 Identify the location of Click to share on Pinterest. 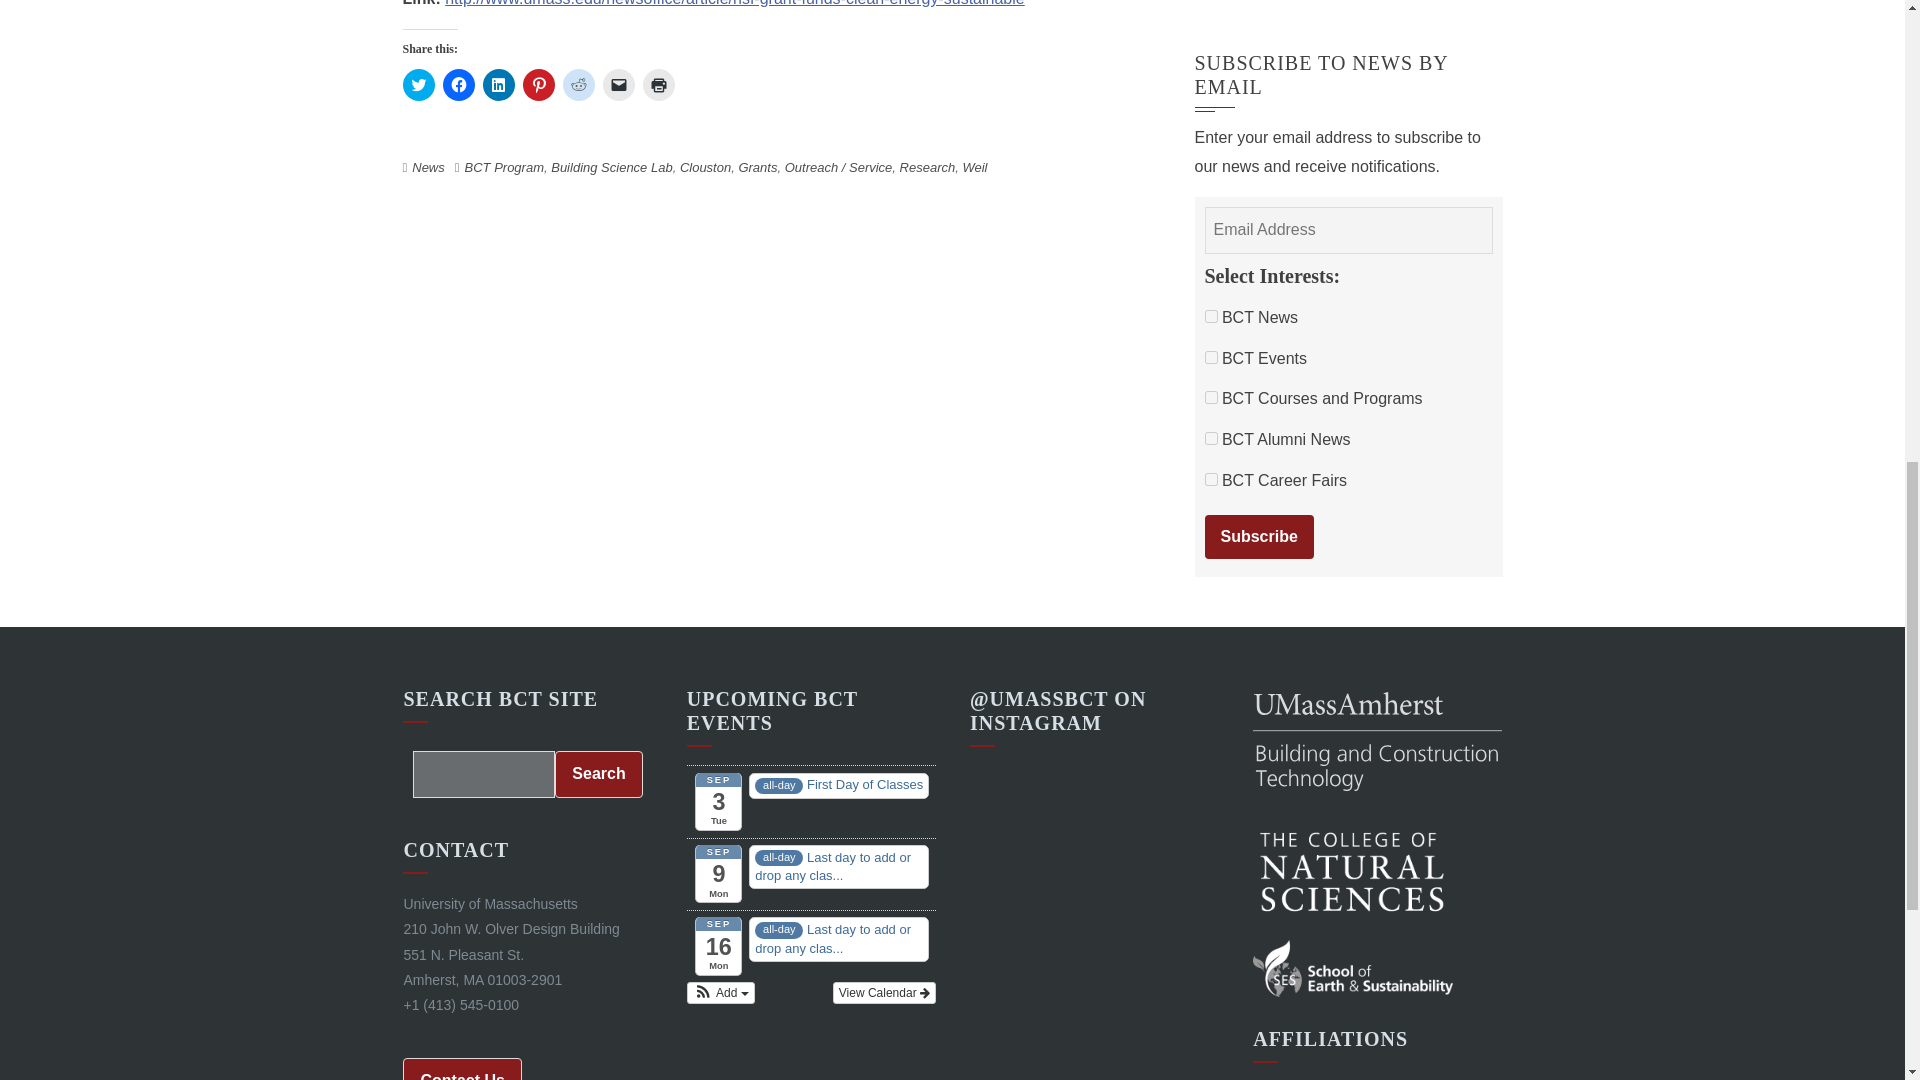
(538, 85).